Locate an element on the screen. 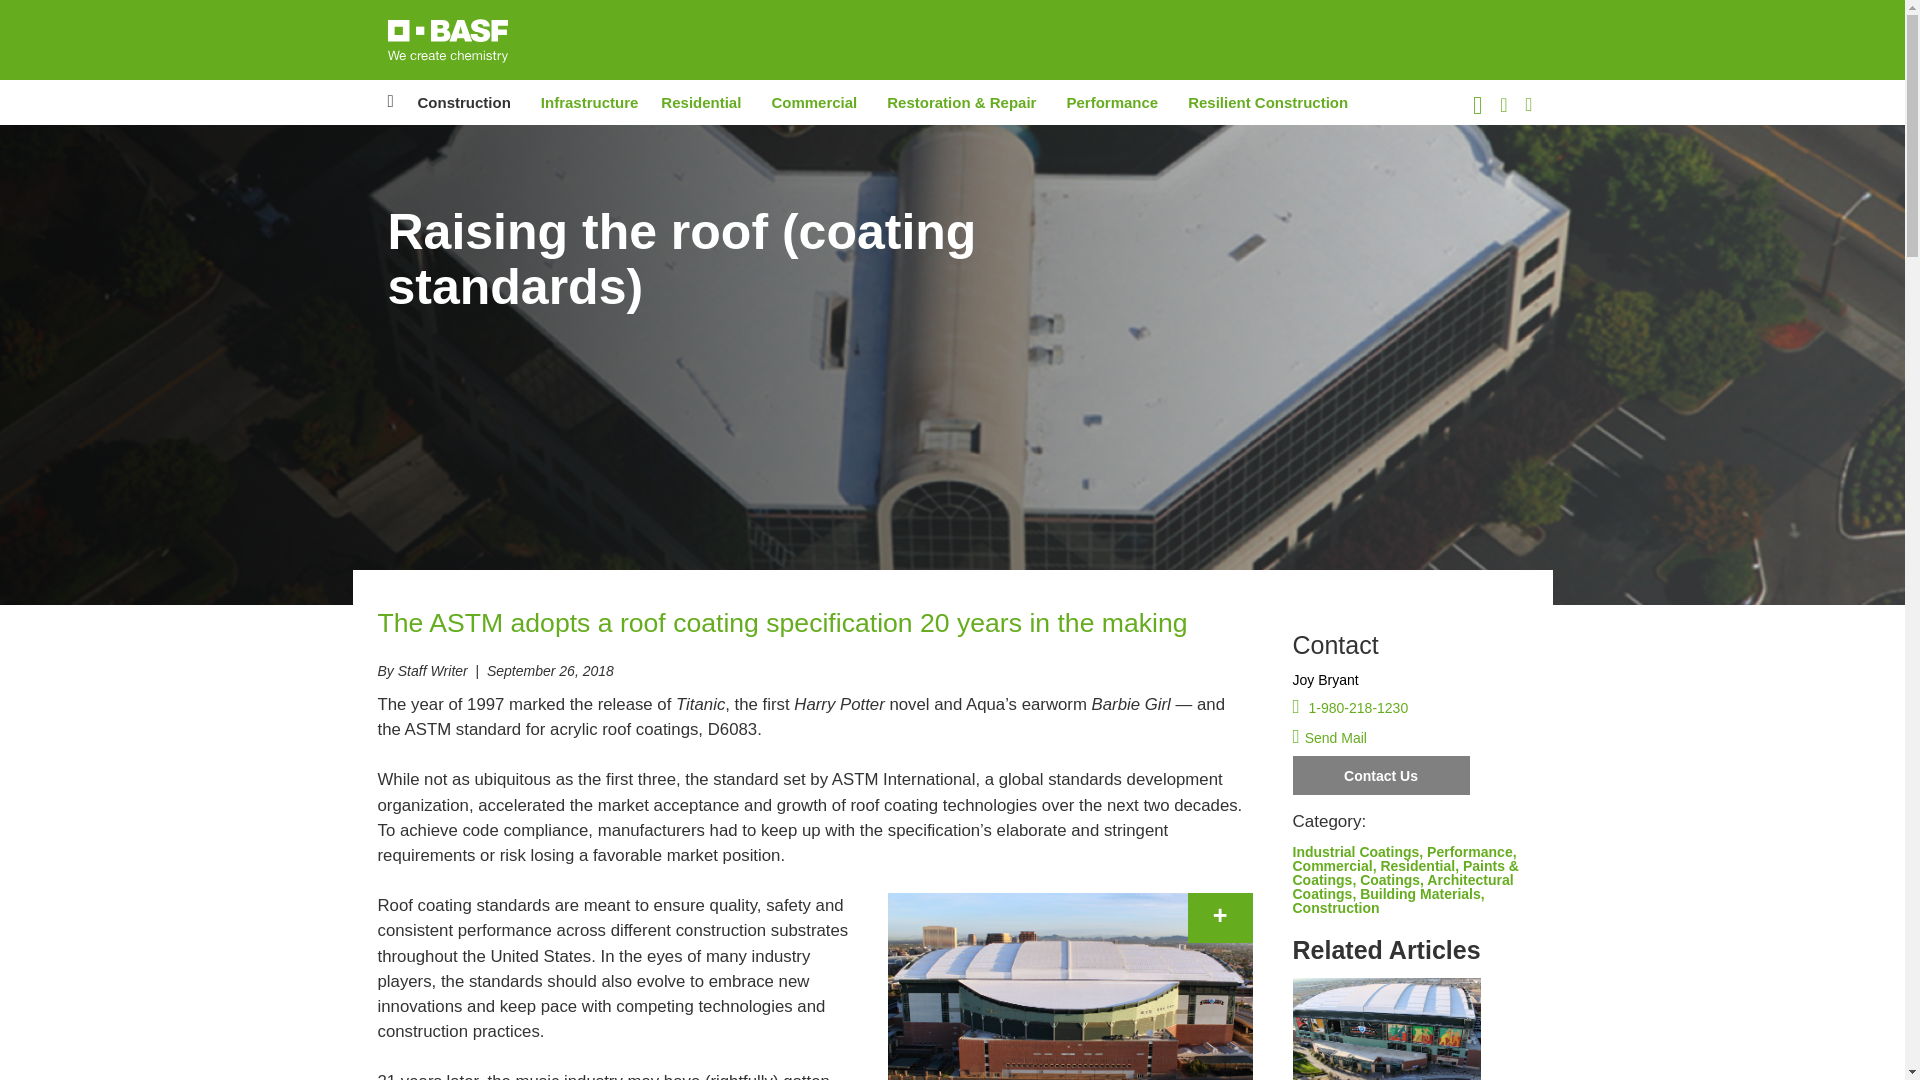 Image resolution: width=1920 pixels, height=1080 pixels. Performance is located at coordinates (1111, 102).